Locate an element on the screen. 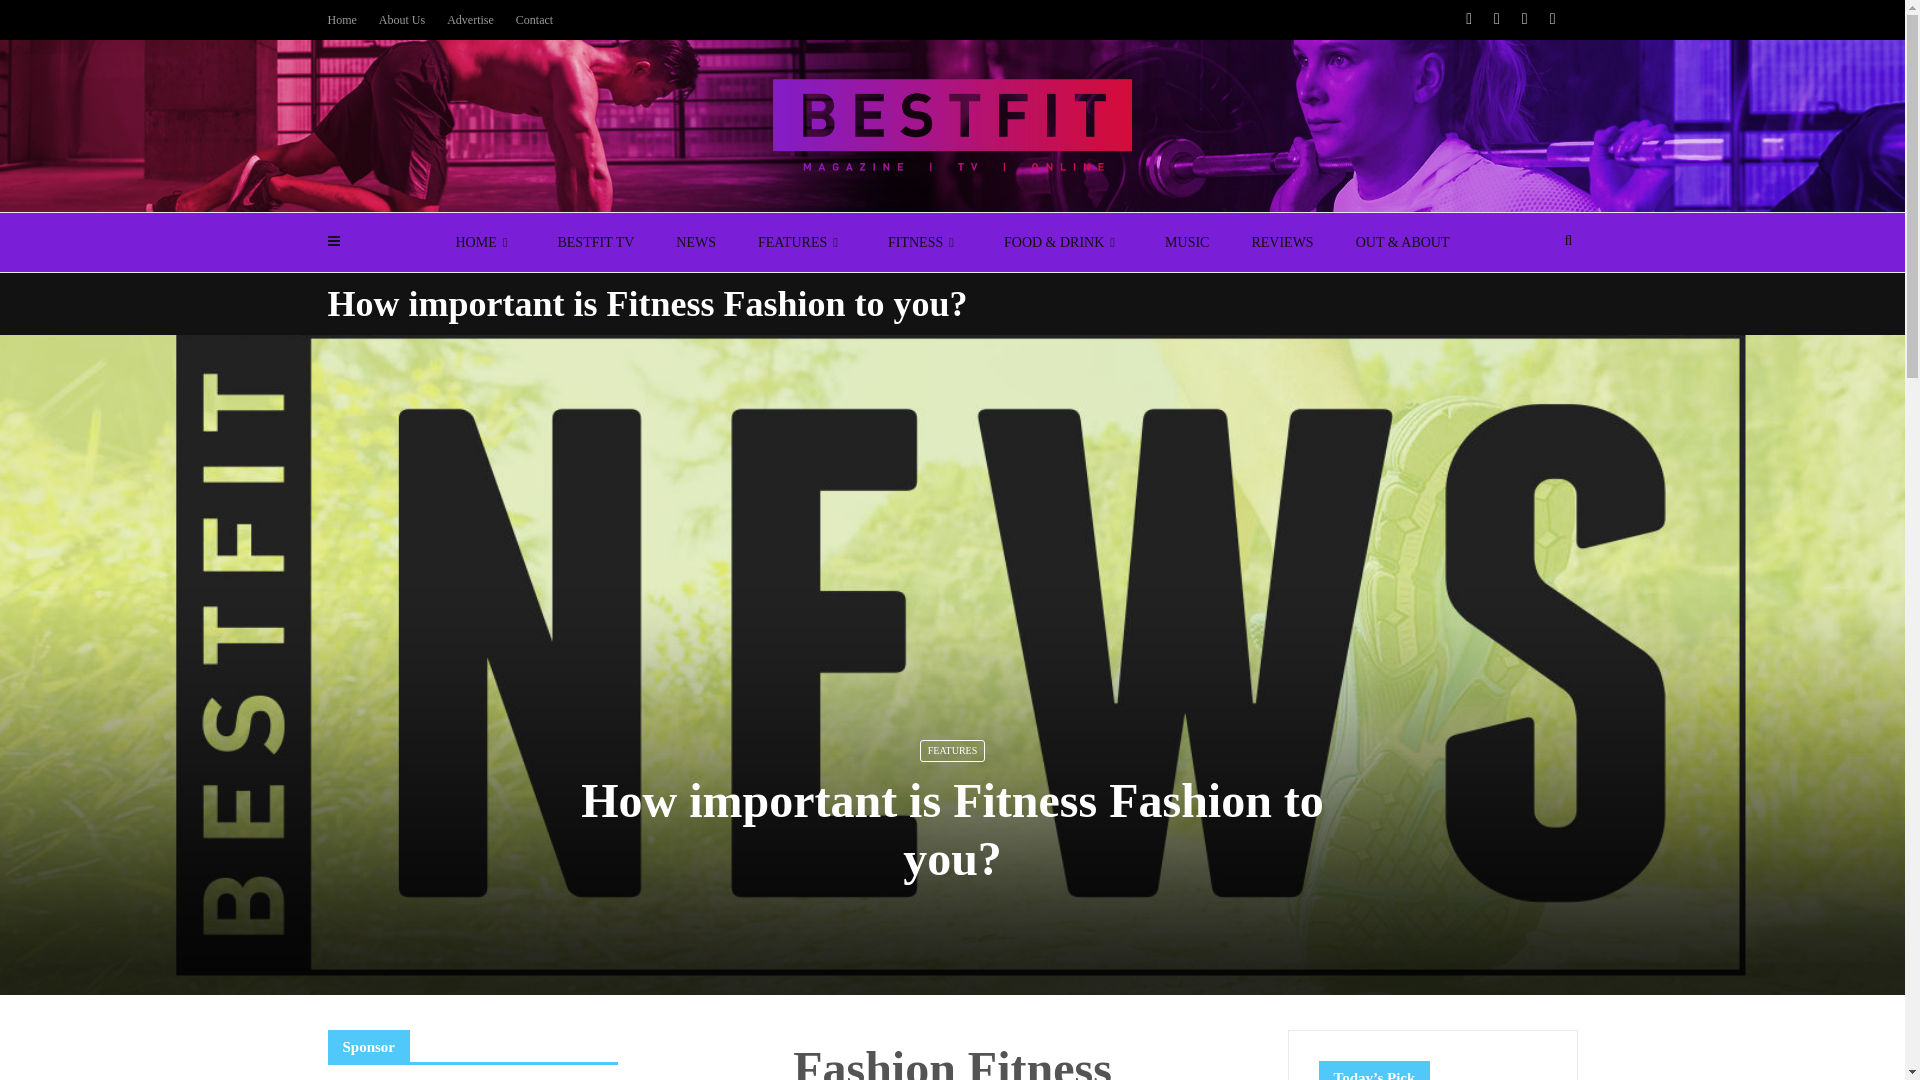 The image size is (1920, 1080). REVIEWS is located at coordinates (1282, 242).